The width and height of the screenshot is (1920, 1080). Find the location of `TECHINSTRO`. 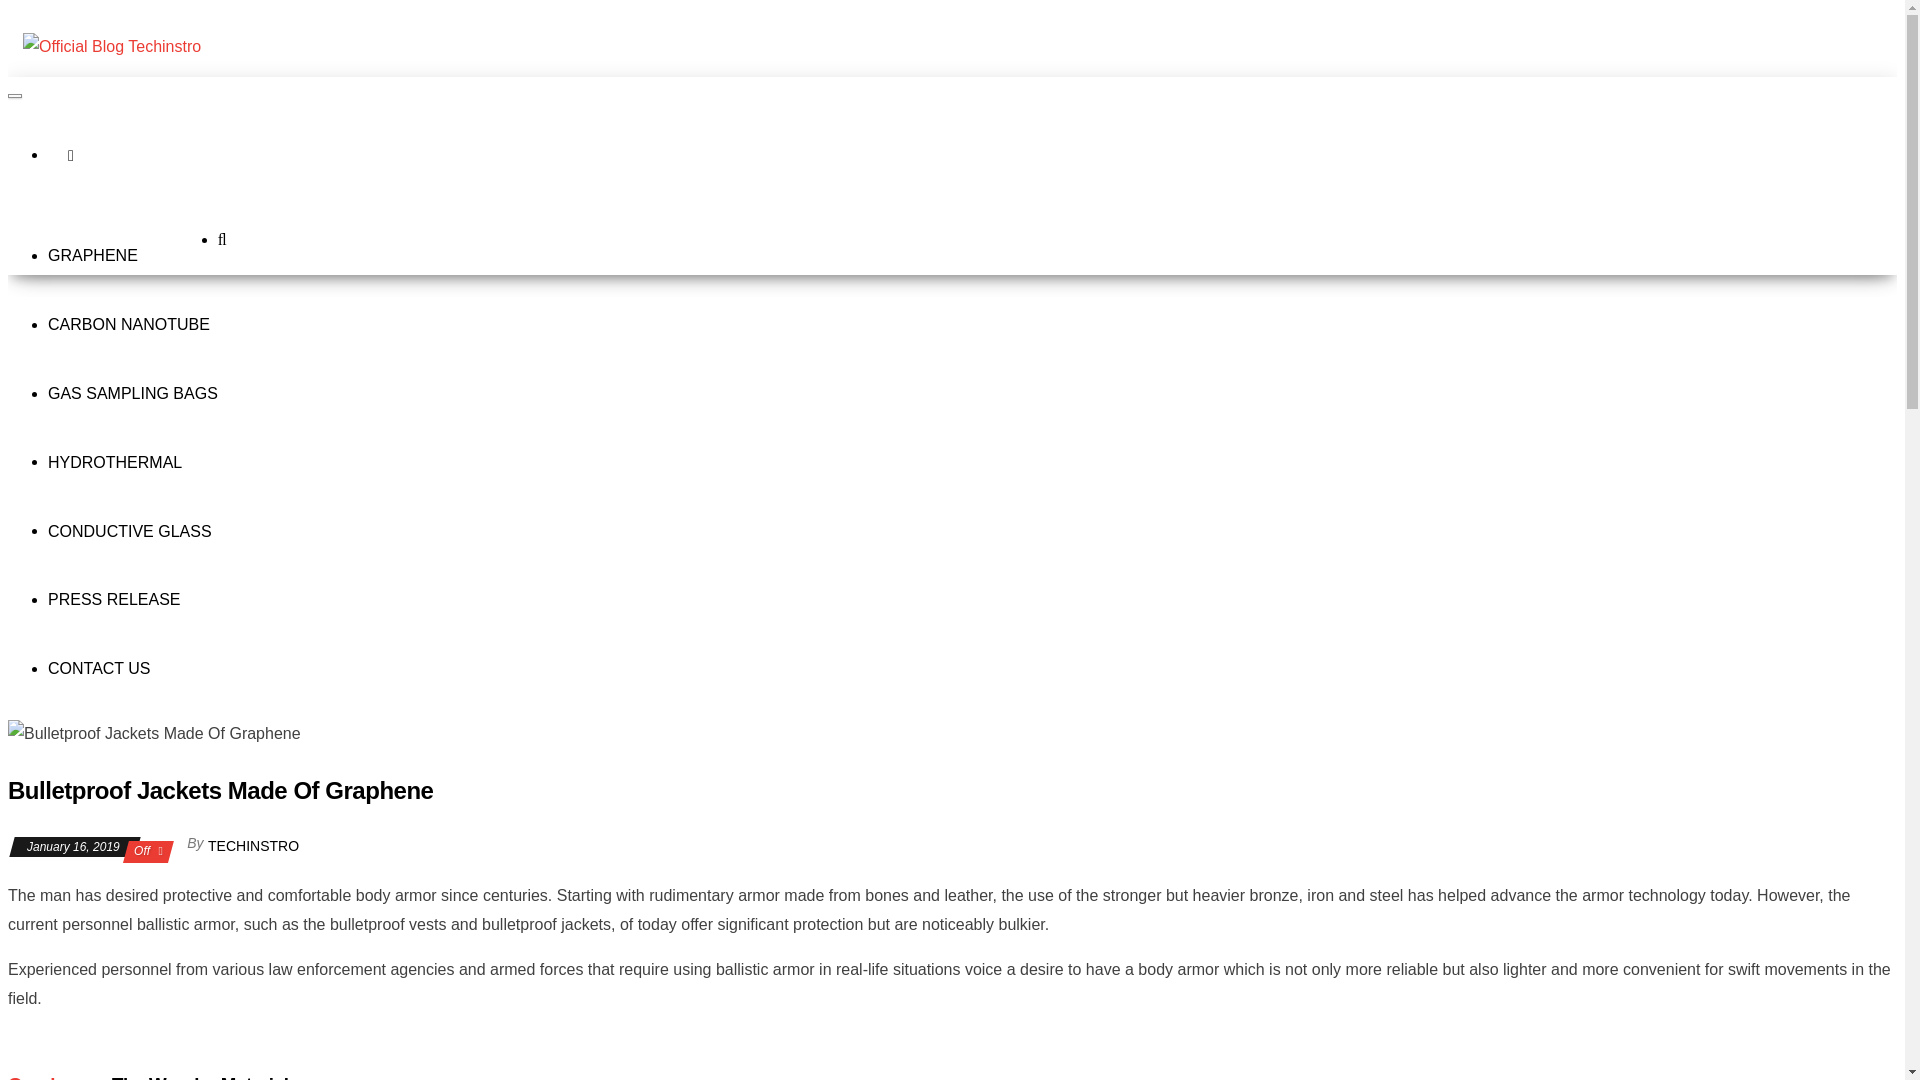

TECHINSTRO is located at coordinates (253, 846).